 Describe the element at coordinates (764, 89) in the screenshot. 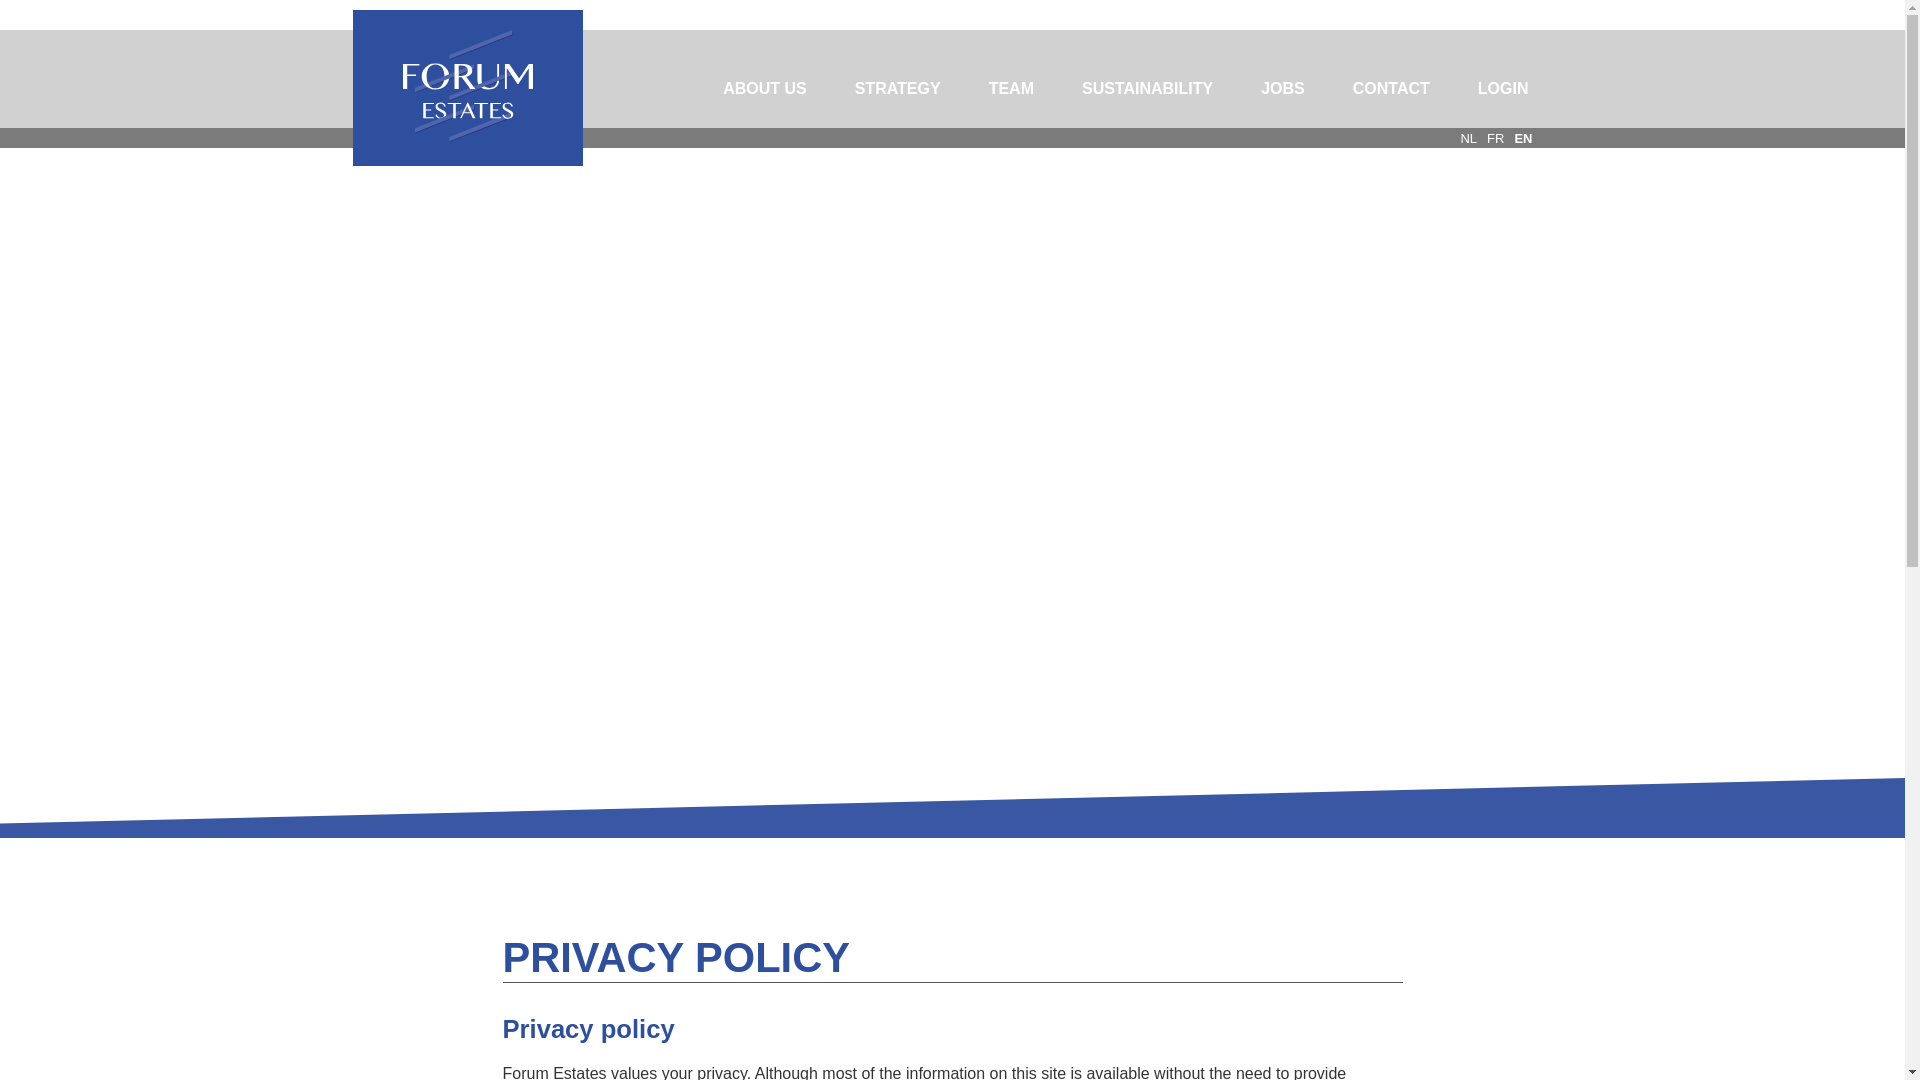

I see `ABOUT US` at that location.